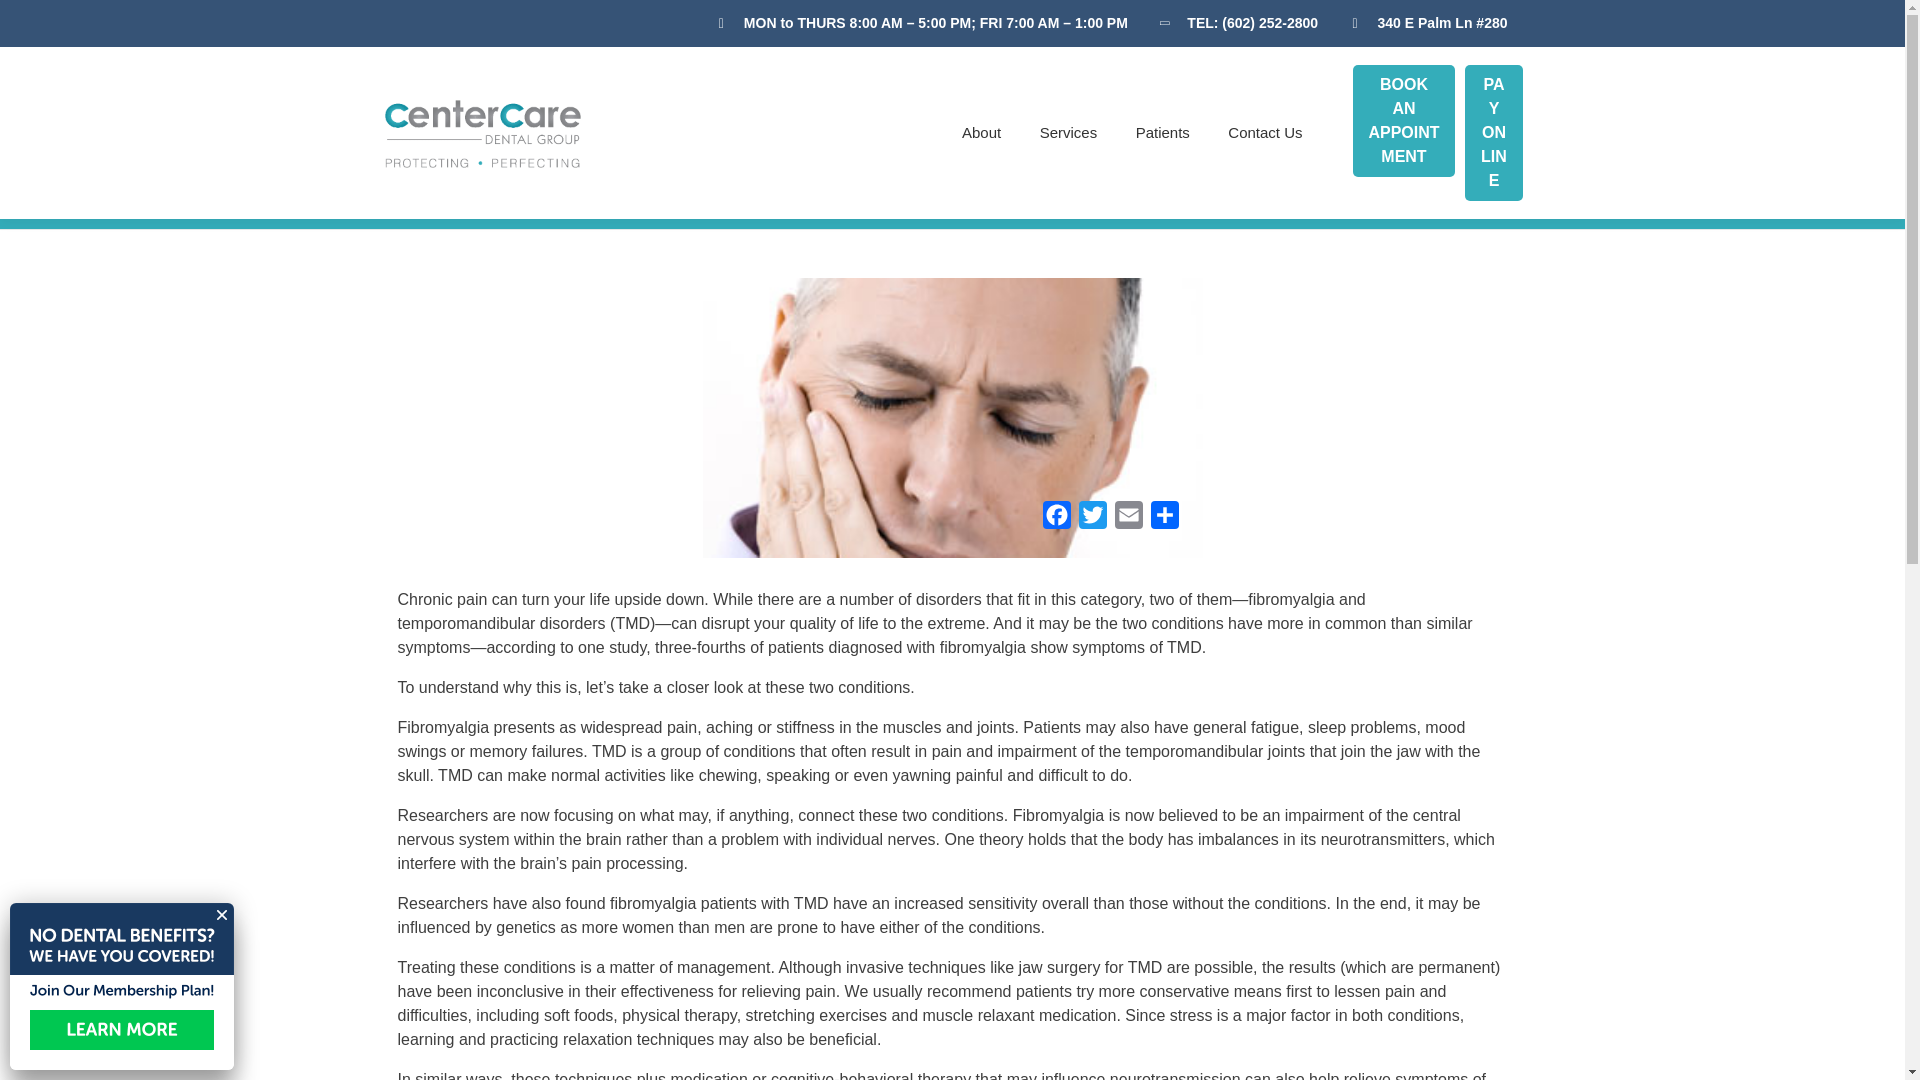  What do you see at coordinates (1403, 120) in the screenshot?
I see `BOOK AN APPOINTMENT` at bounding box center [1403, 120].